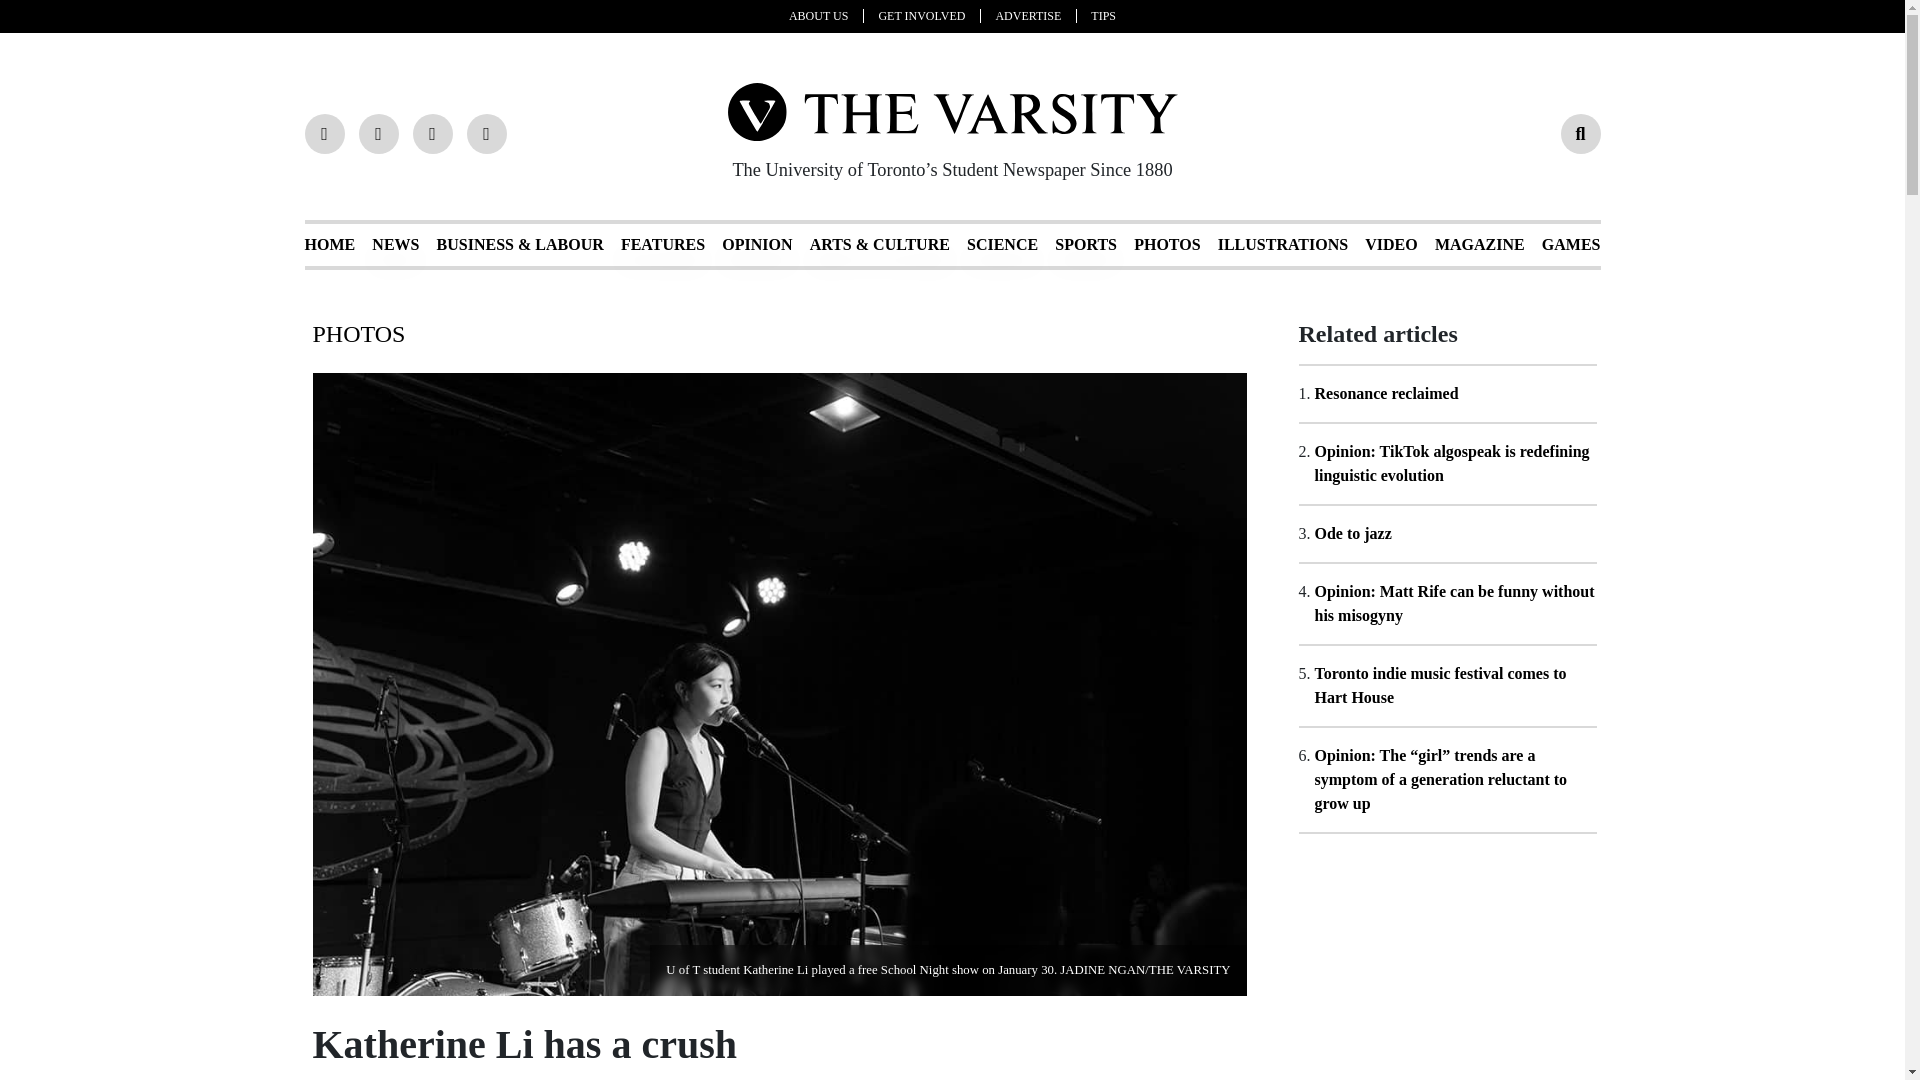  Describe the element at coordinates (1102, 15) in the screenshot. I see `TIPS` at that location.